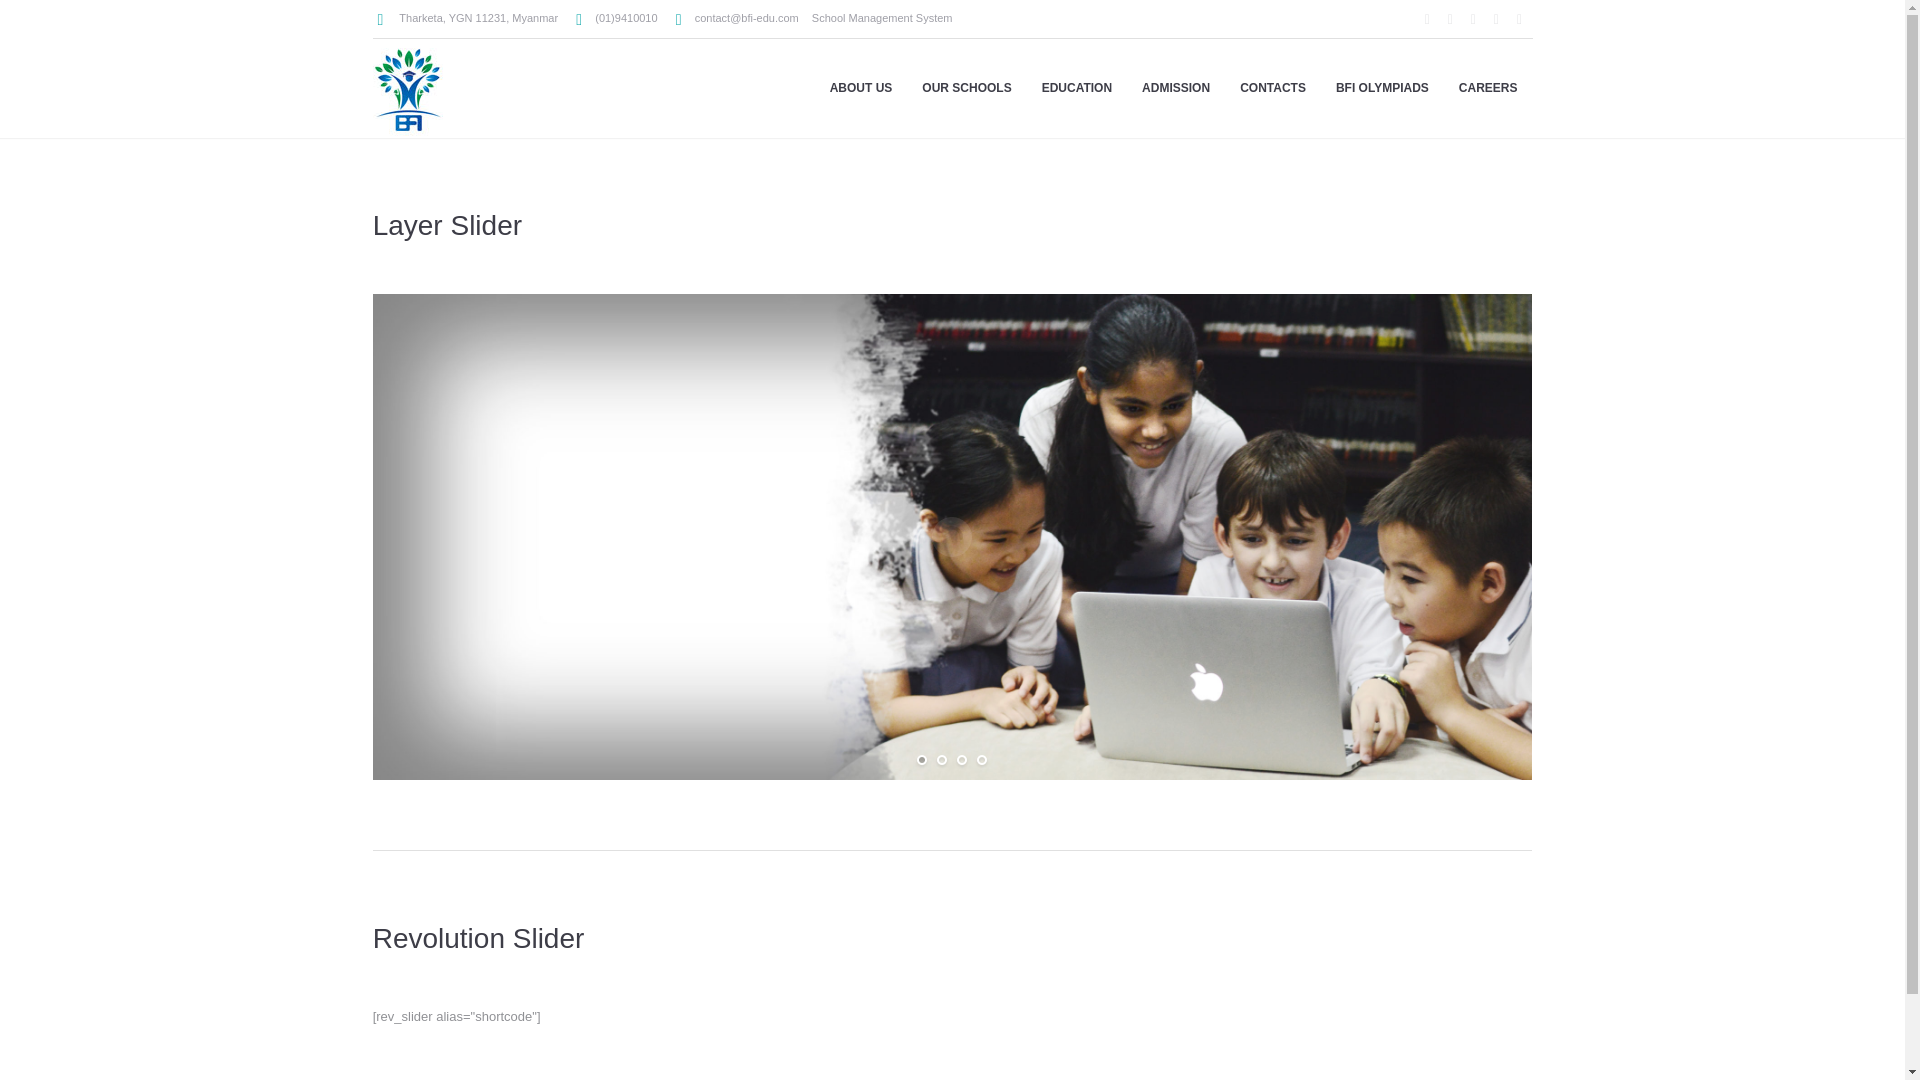 This screenshot has height=1080, width=1920. Describe the element at coordinates (1272, 88) in the screenshot. I see `CONTACTS` at that location.